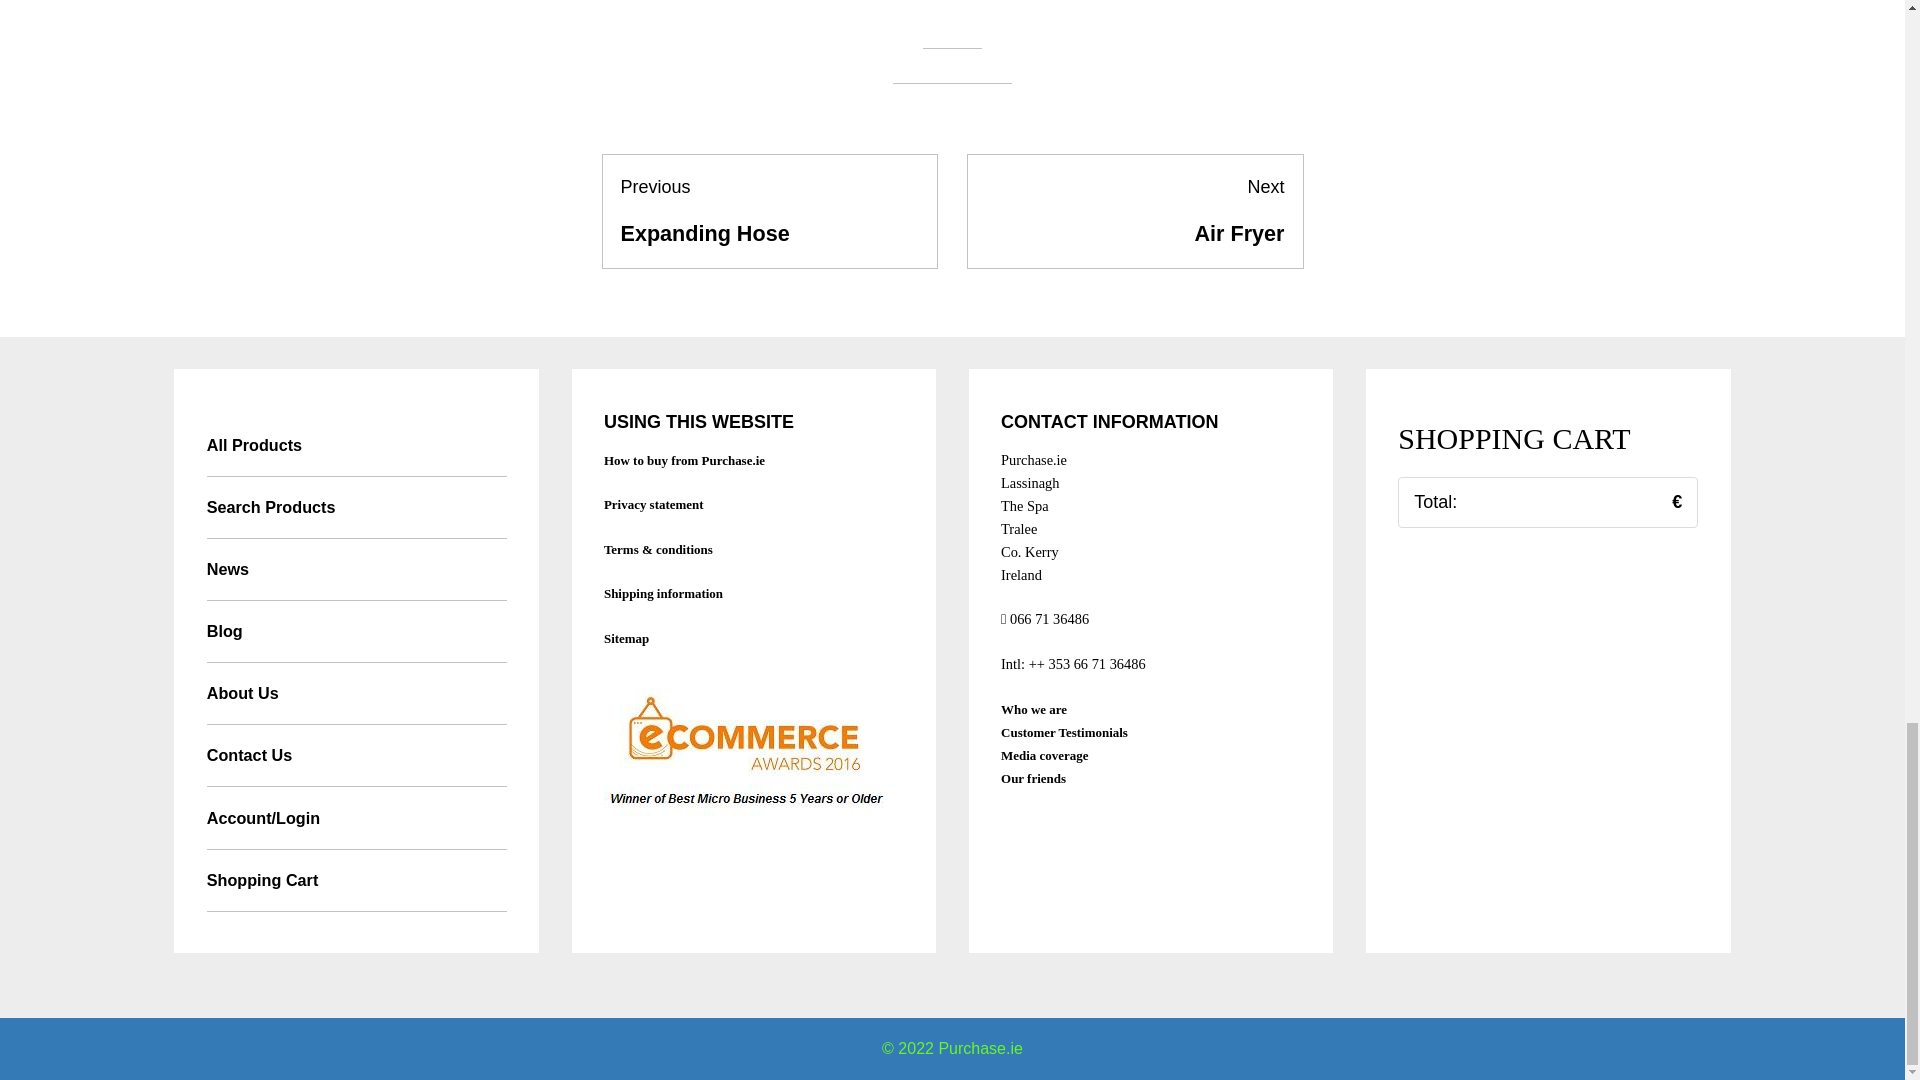  What do you see at coordinates (626, 638) in the screenshot?
I see `Sitemap` at bounding box center [626, 638].